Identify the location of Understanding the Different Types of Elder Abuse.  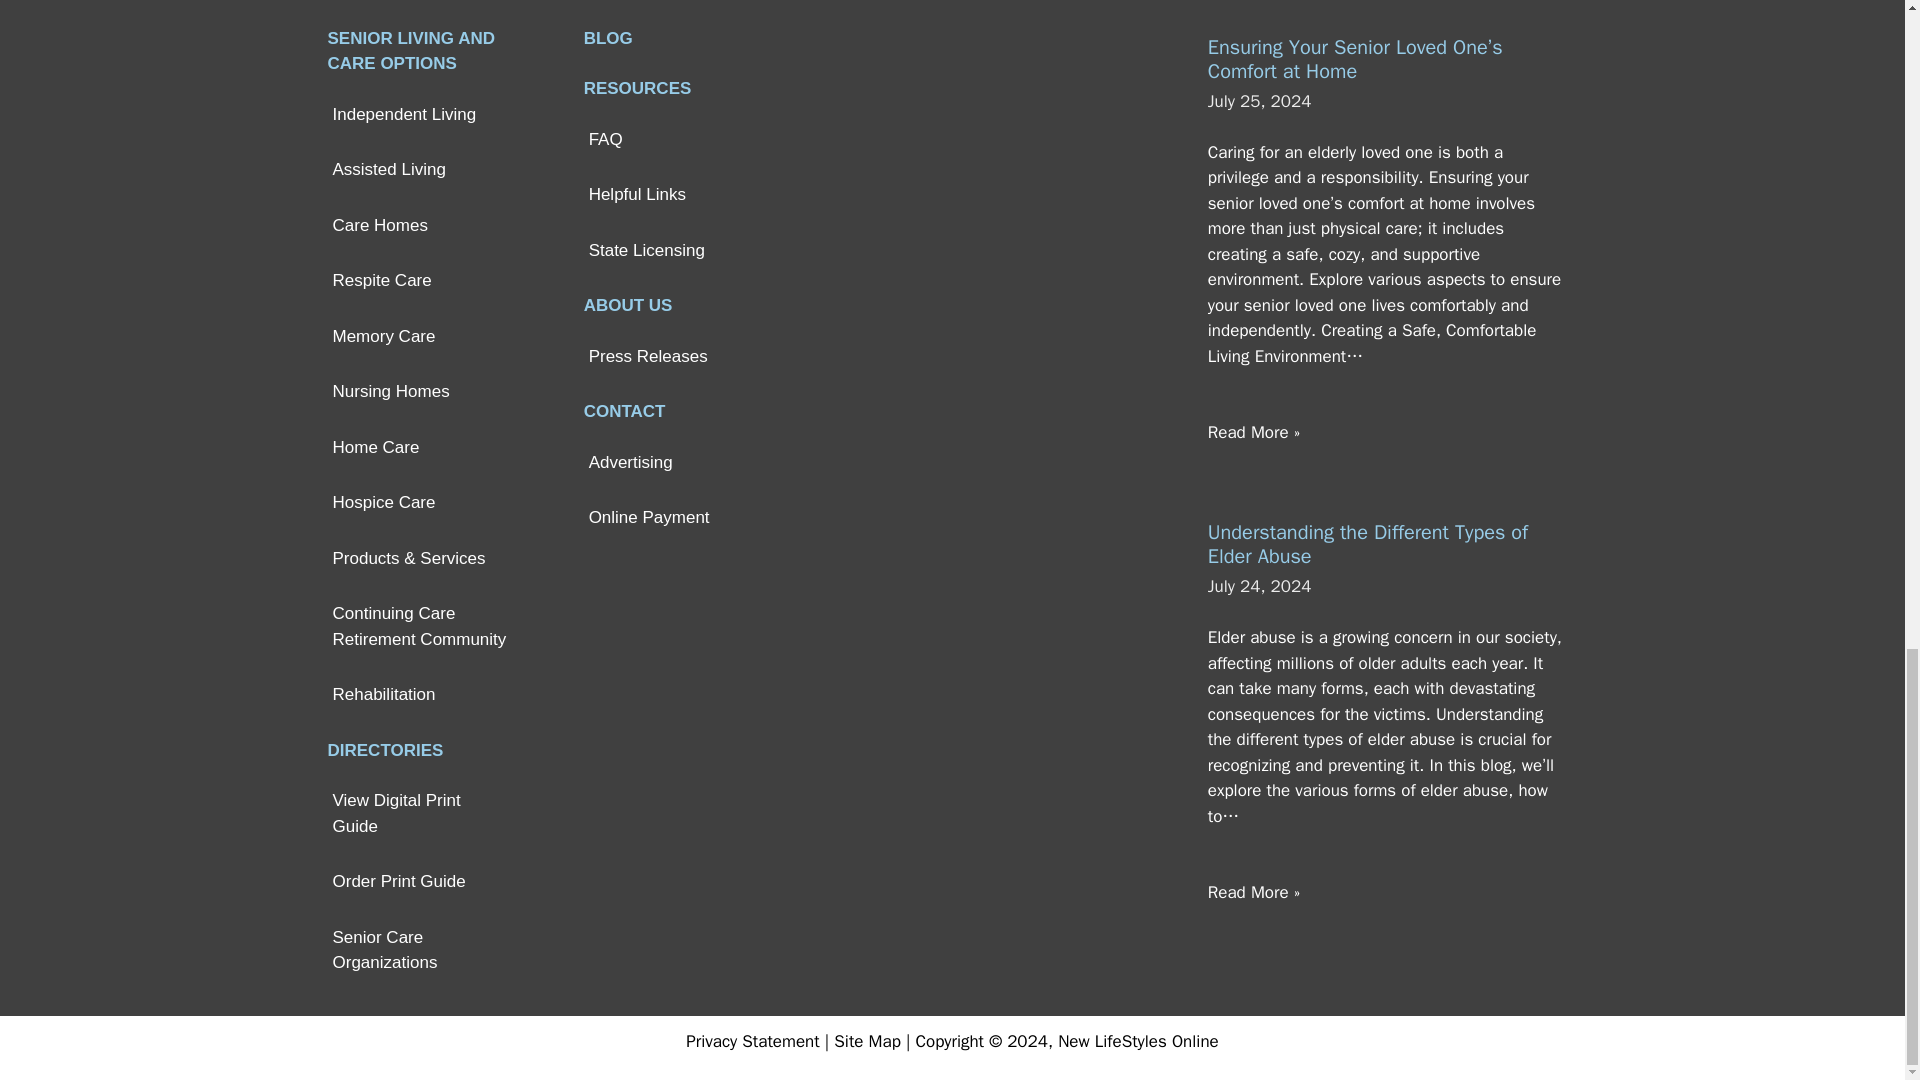
(1368, 544).